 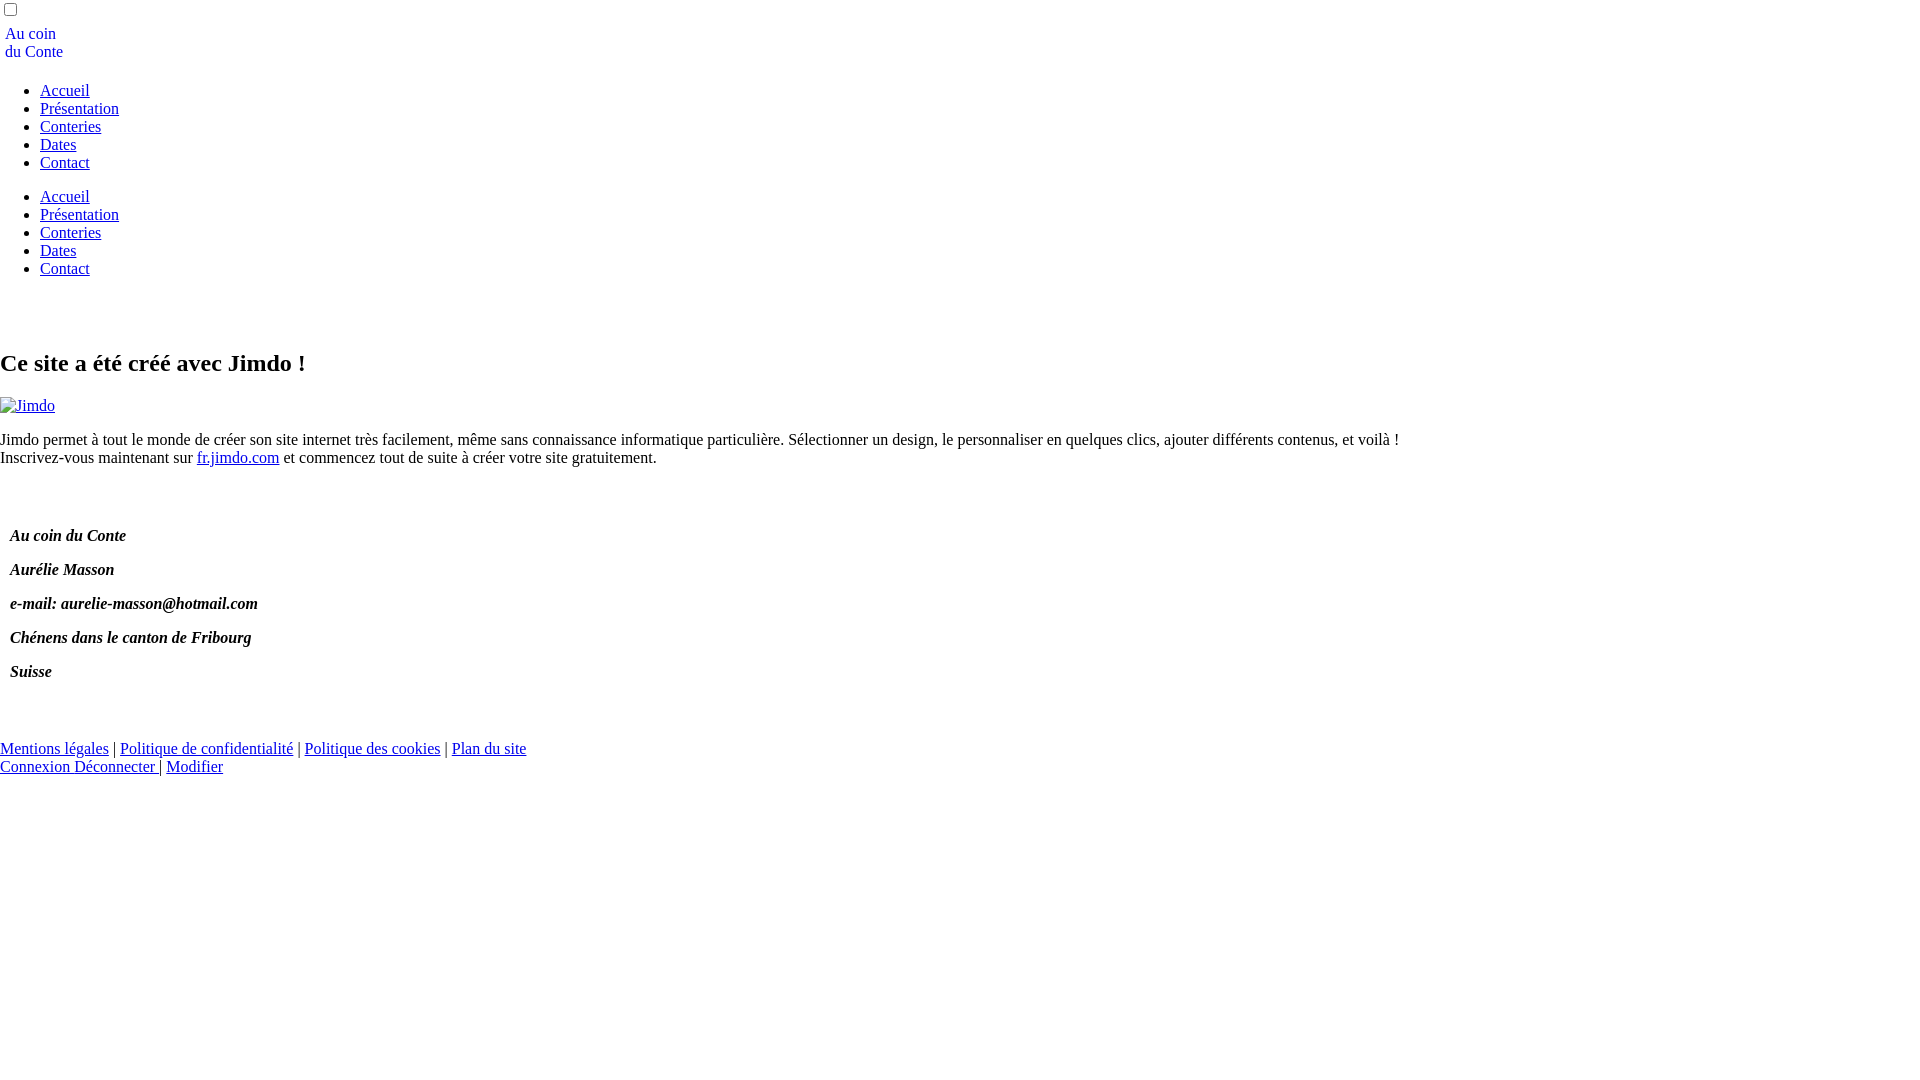 I want to click on Connexion, so click(x=37, y=766).